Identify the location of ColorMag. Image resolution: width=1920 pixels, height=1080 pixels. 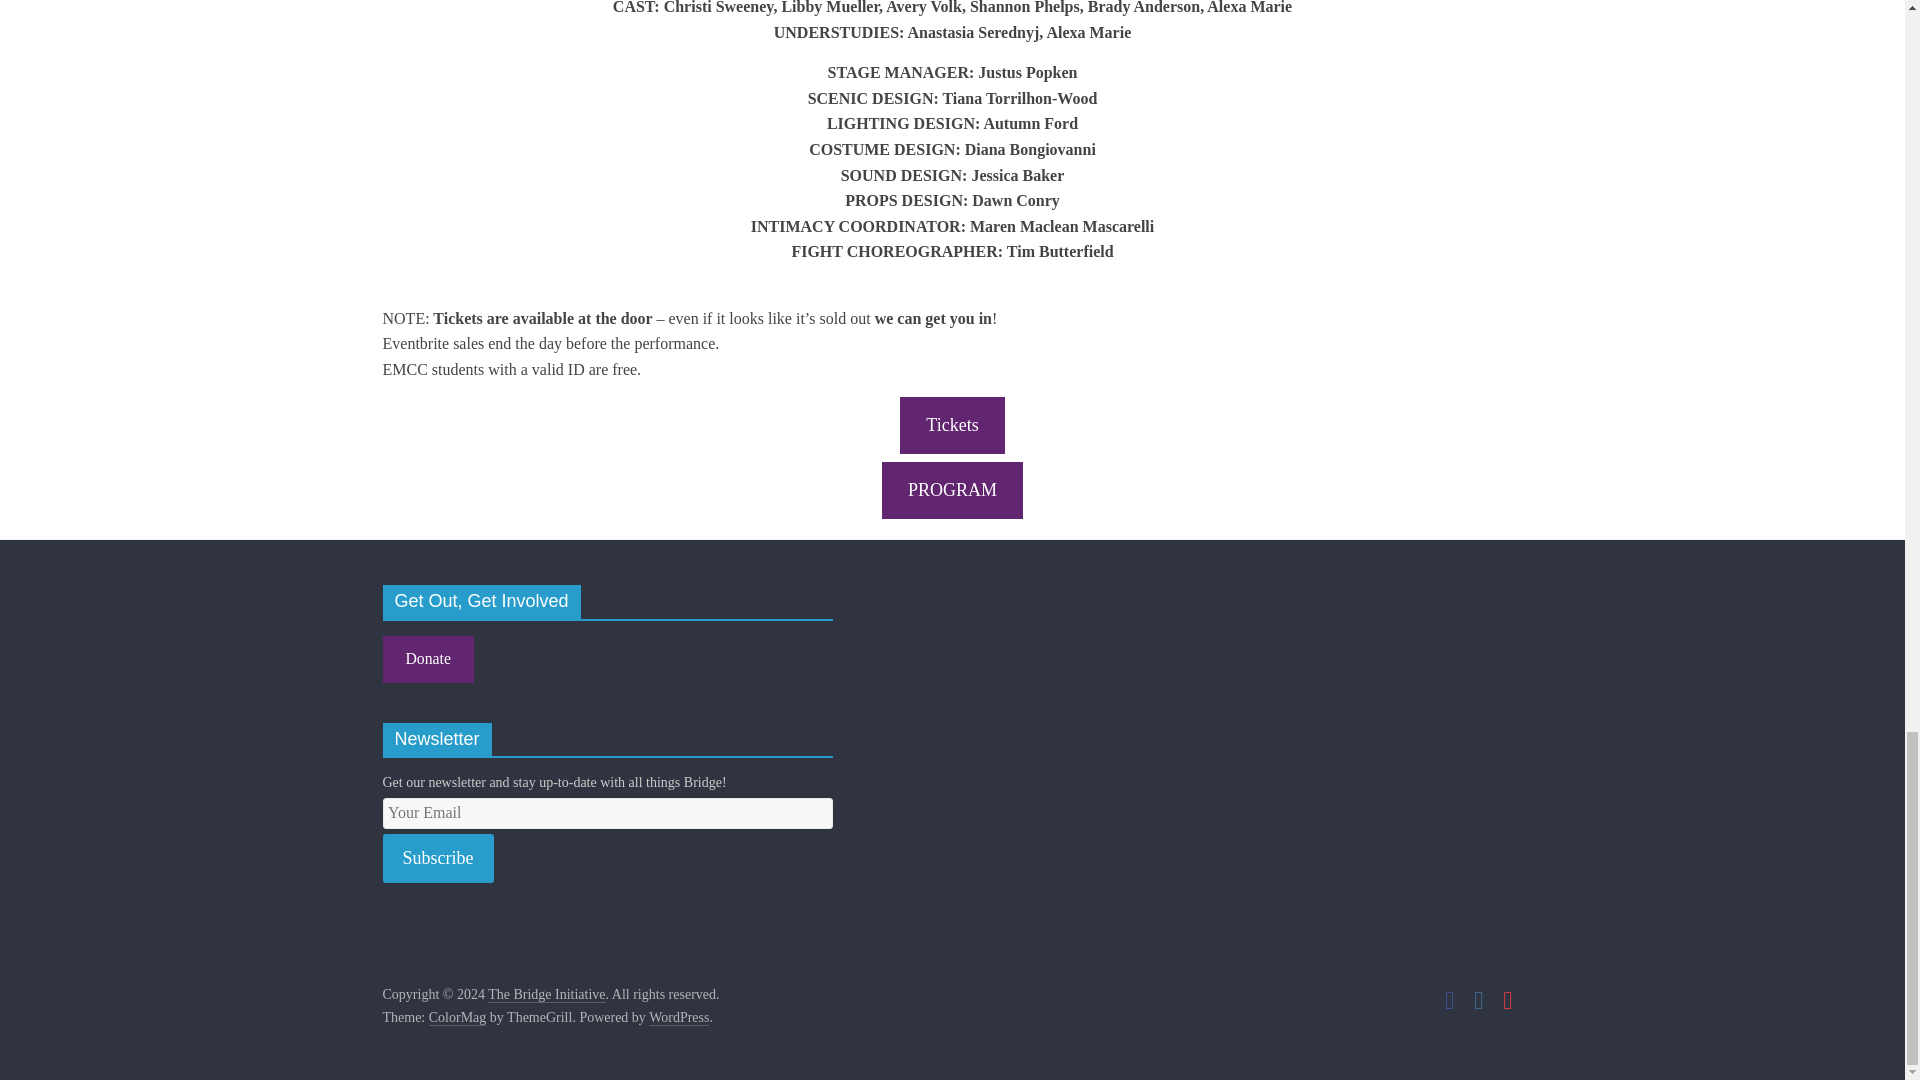
(458, 1018).